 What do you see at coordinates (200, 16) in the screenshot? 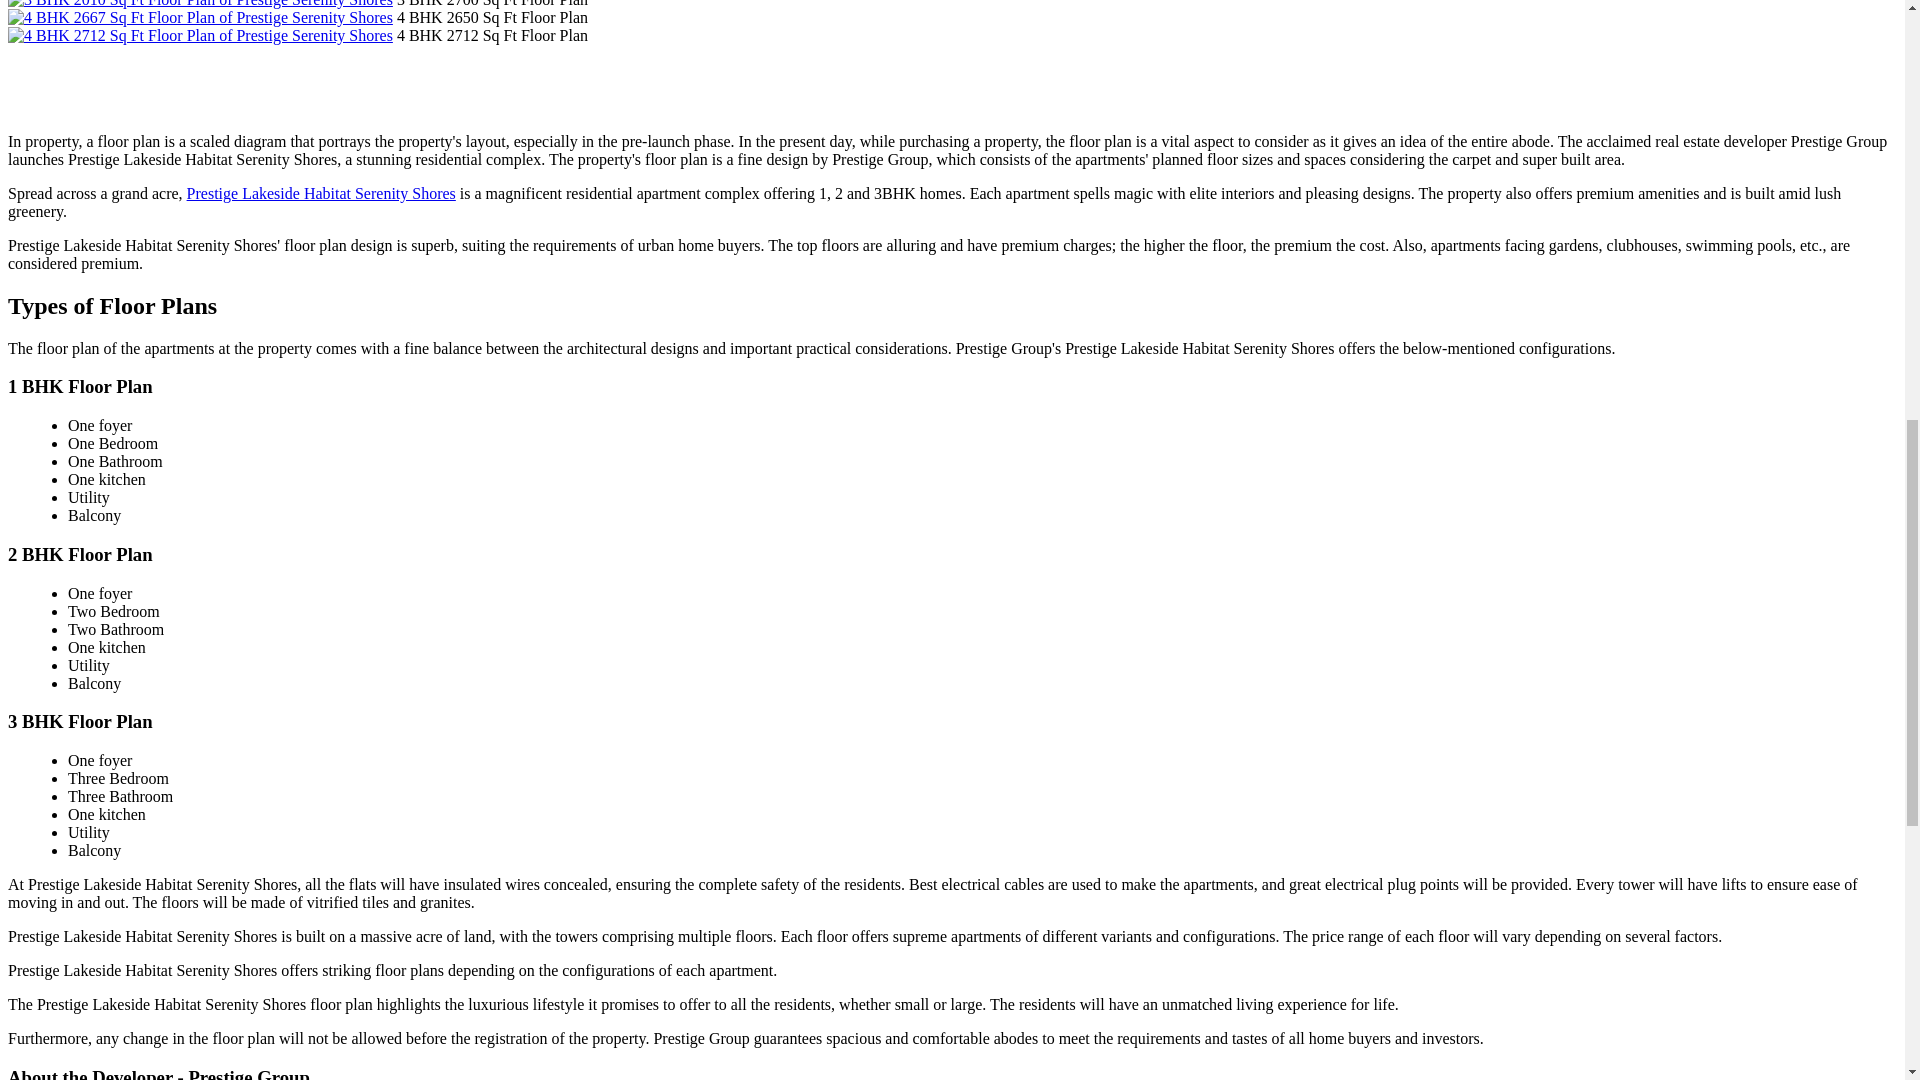
I see `4 BHK 2667 Sq Ft Floor Plan of Prestige Serenity Shores` at bounding box center [200, 16].